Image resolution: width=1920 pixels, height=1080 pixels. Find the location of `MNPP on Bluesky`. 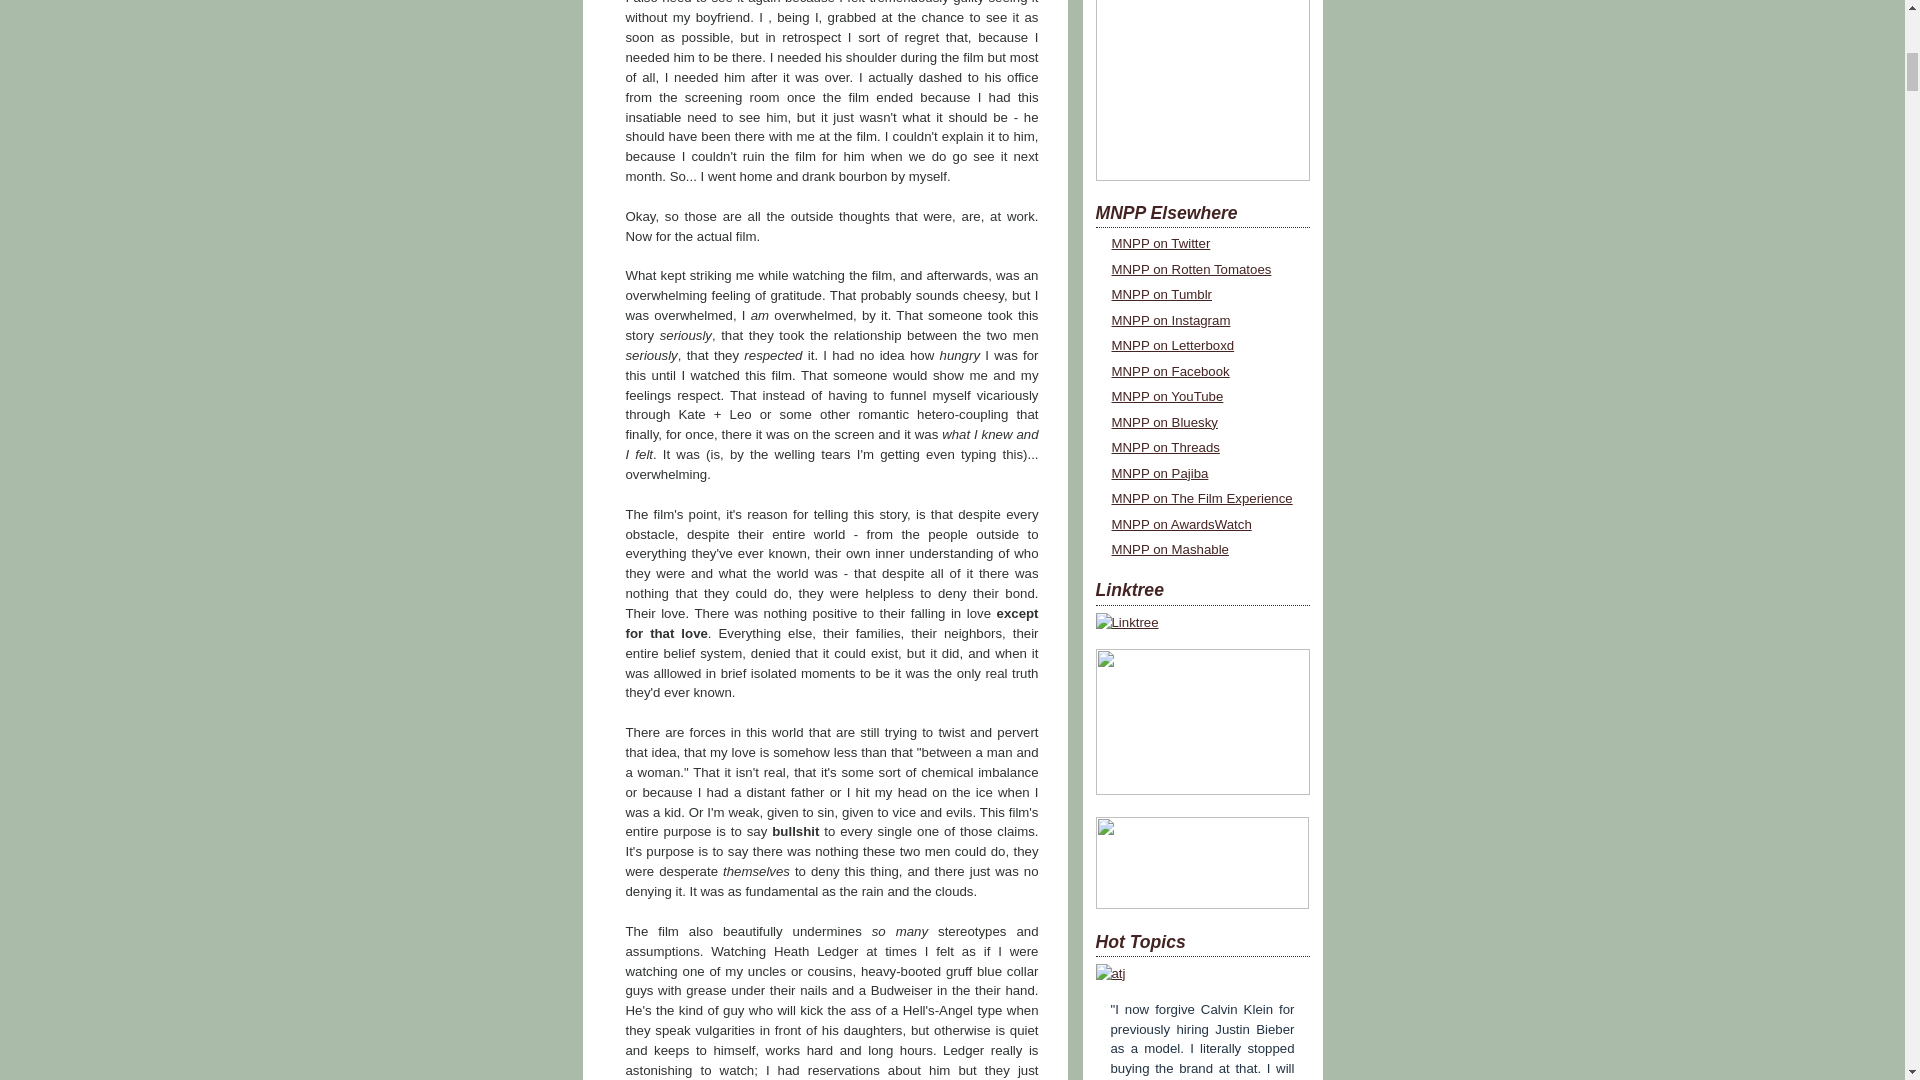

MNPP on Bluesky is located at coordinates (1164, 422).